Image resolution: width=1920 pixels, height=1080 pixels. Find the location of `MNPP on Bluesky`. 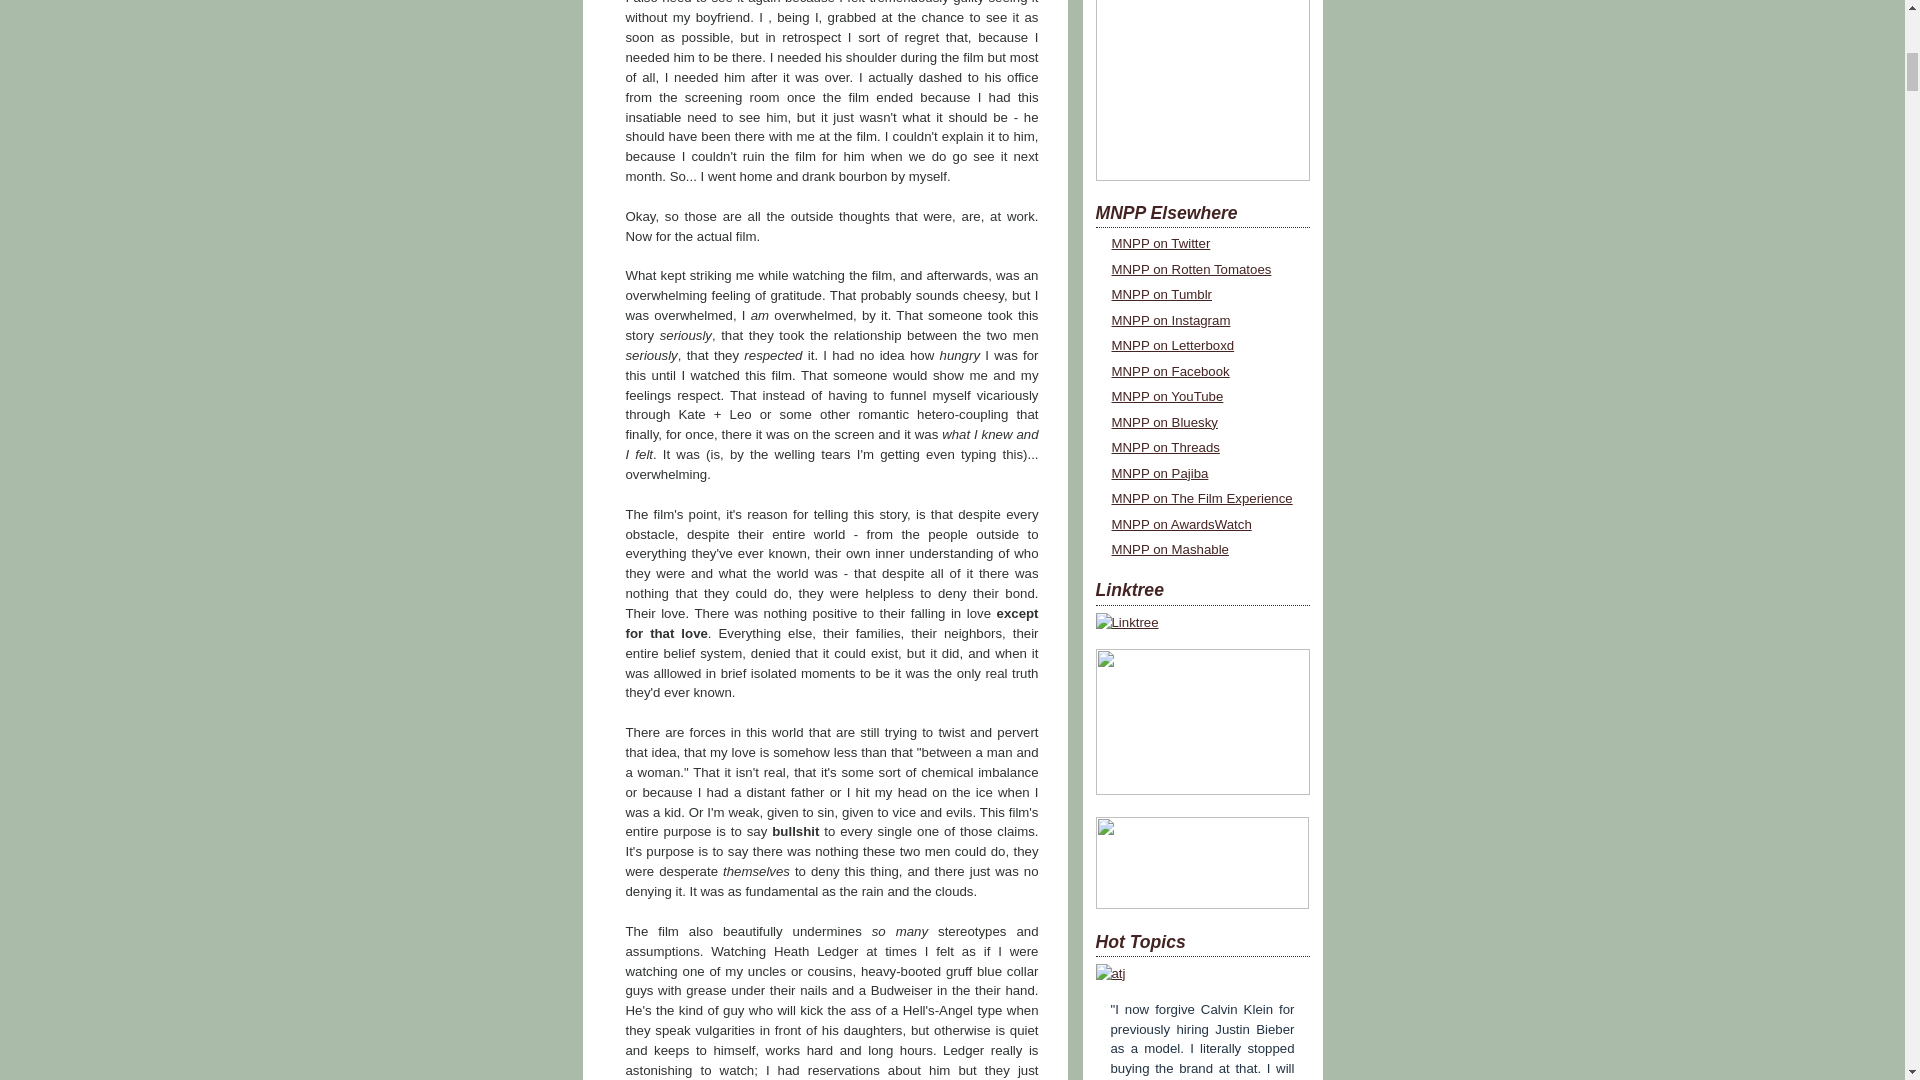

MNPP on Bluesky is located at coordinates (1164, 422).